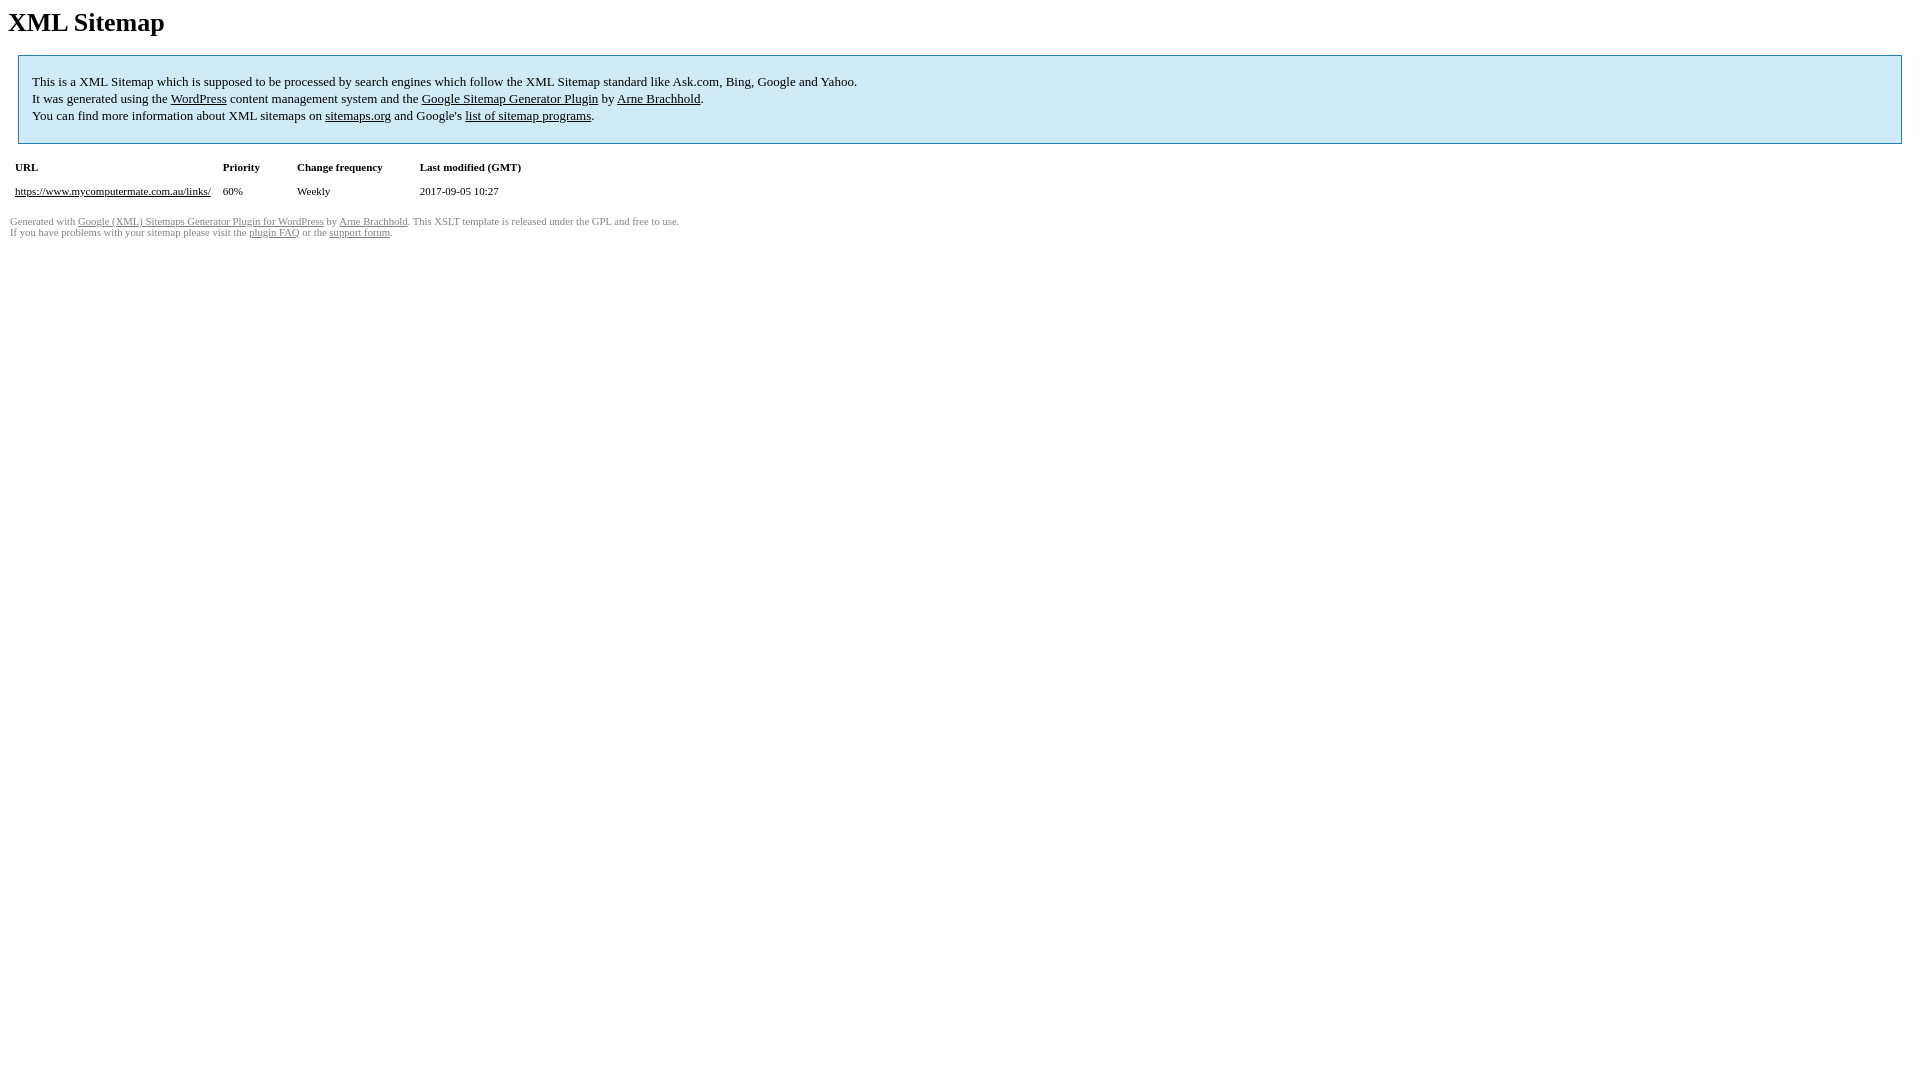 Image resolution: width=1920 pixels, height=1080 pixels. What do you see at coordinates (201, 222) in the screenshot?
I see `Google (XML) Sitemaps Generator Plugin for WordPress` at bounding box center [201, 222].